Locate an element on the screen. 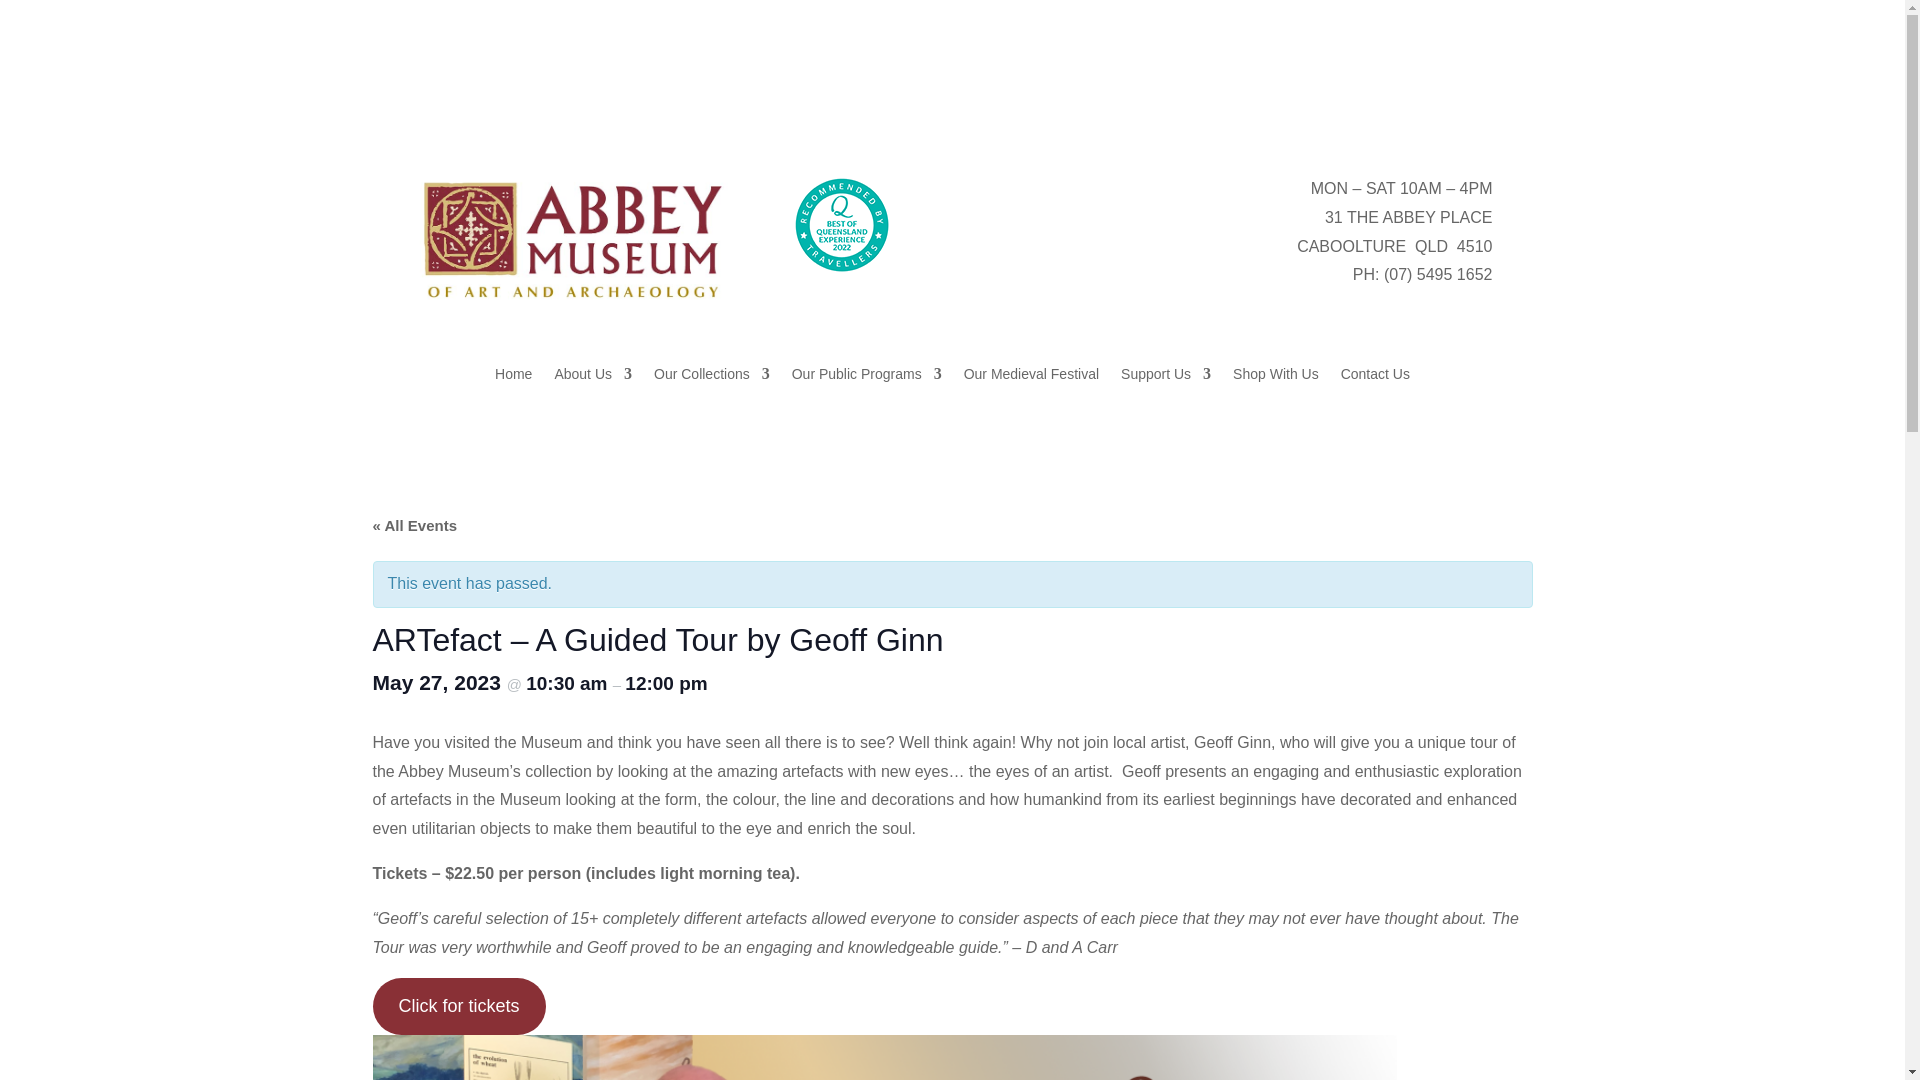  Follow on TikTok is located at coordinates (1475, 97).